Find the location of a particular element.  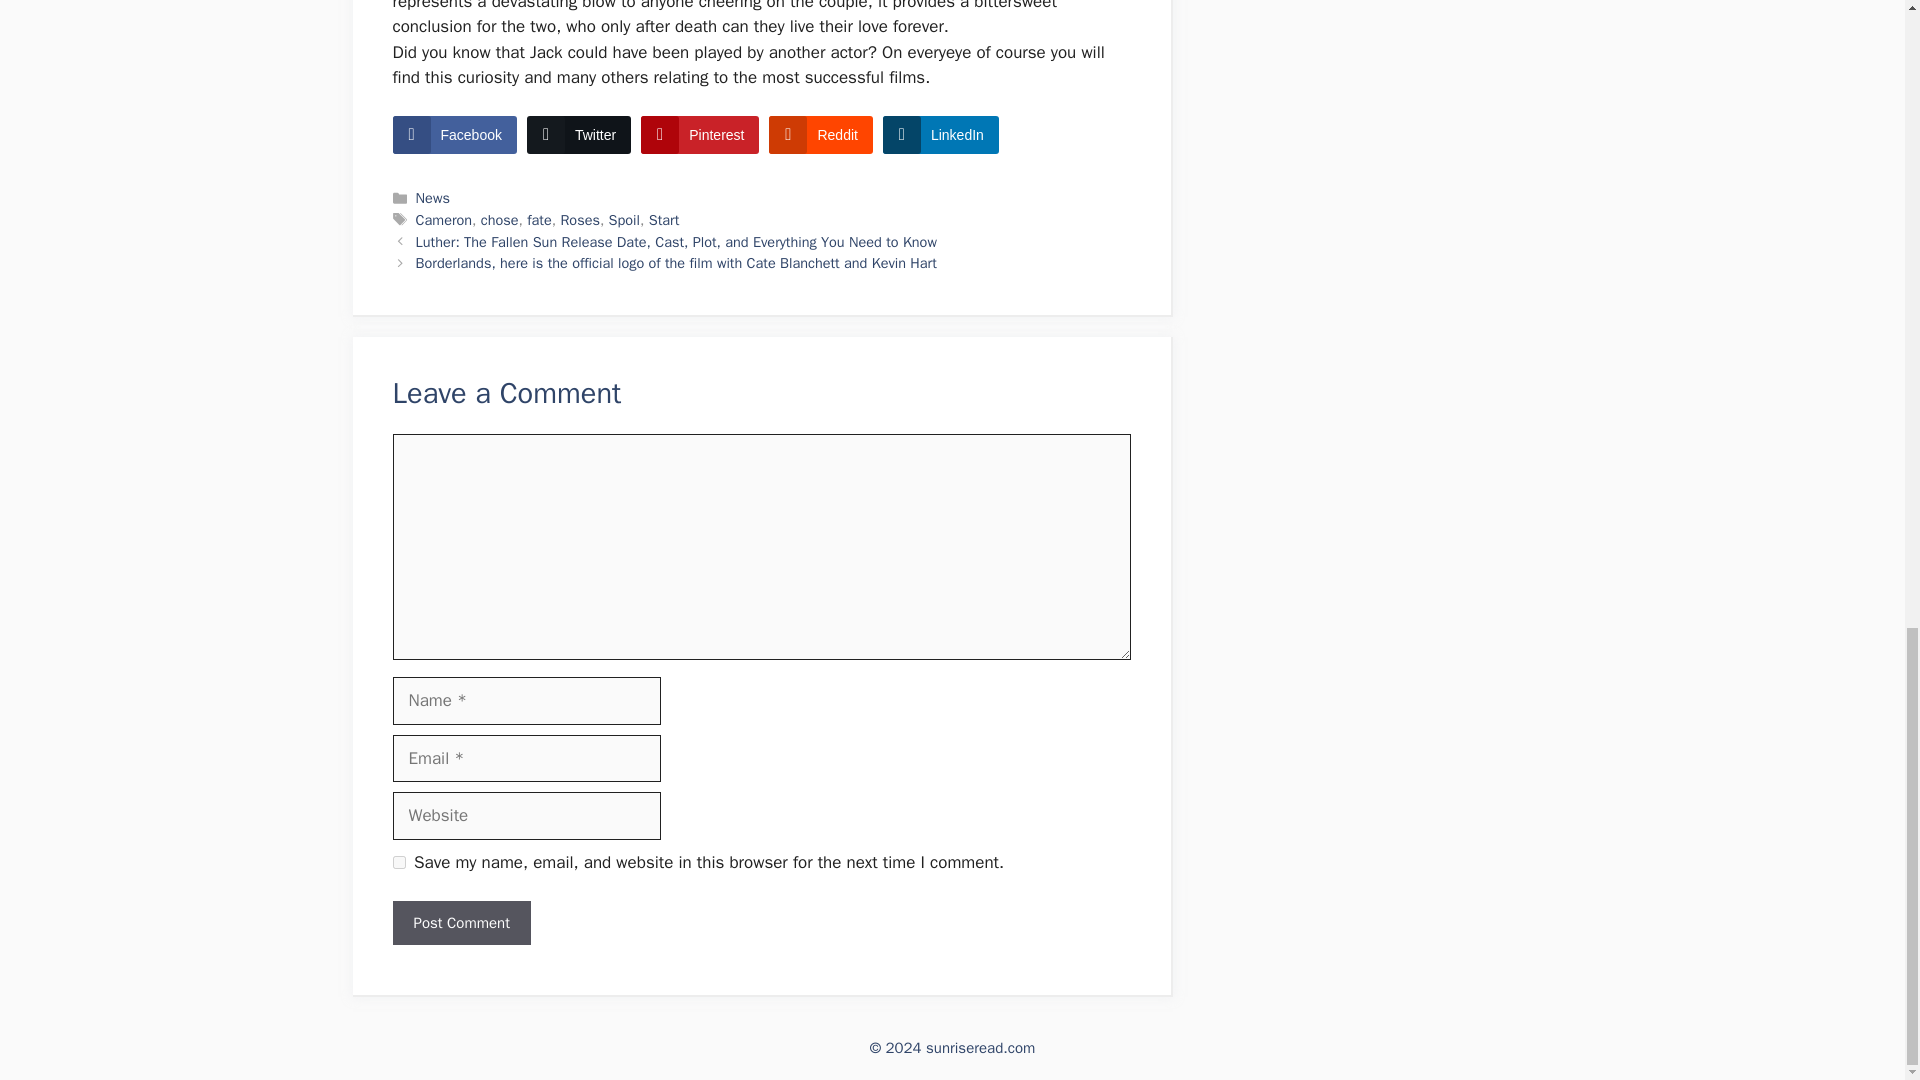

yes is located at coordinates (398, 862).